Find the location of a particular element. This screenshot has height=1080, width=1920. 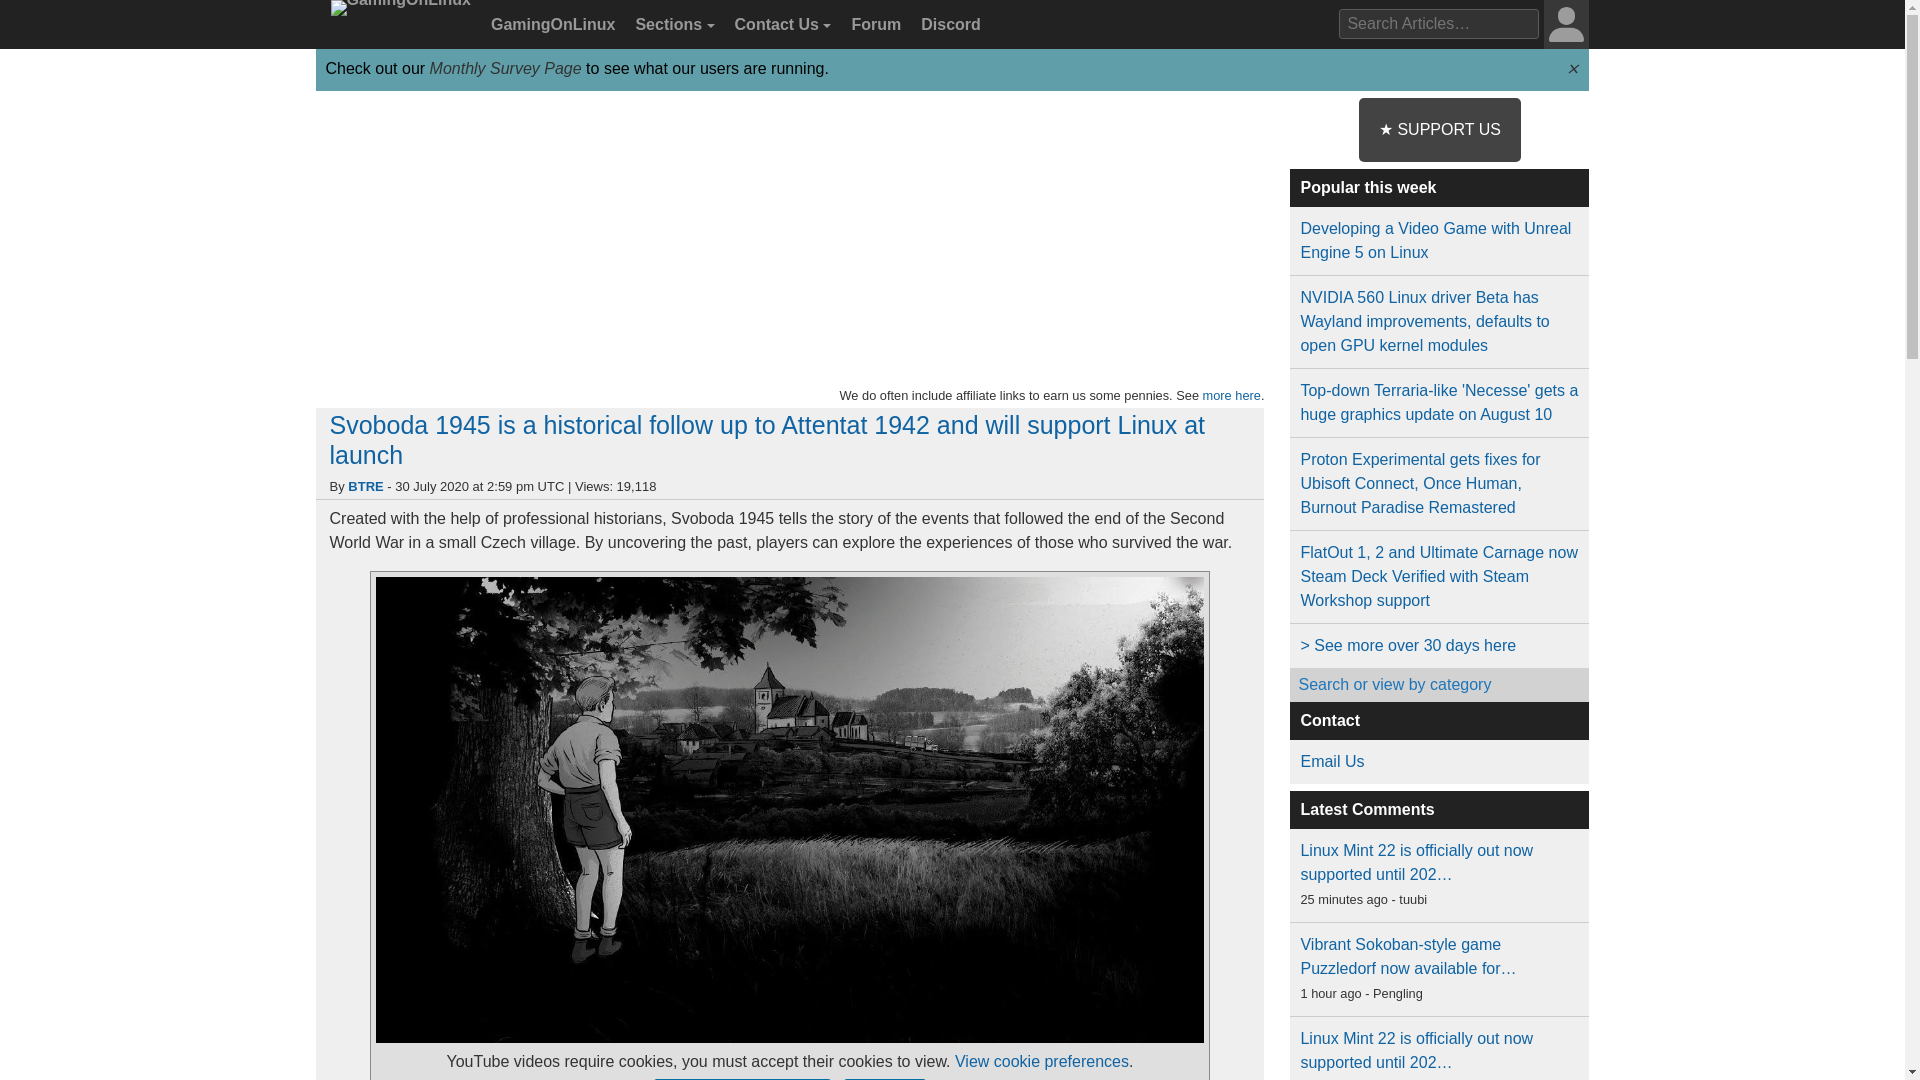

GamingOnLinux is located at coordinates (550, 25).